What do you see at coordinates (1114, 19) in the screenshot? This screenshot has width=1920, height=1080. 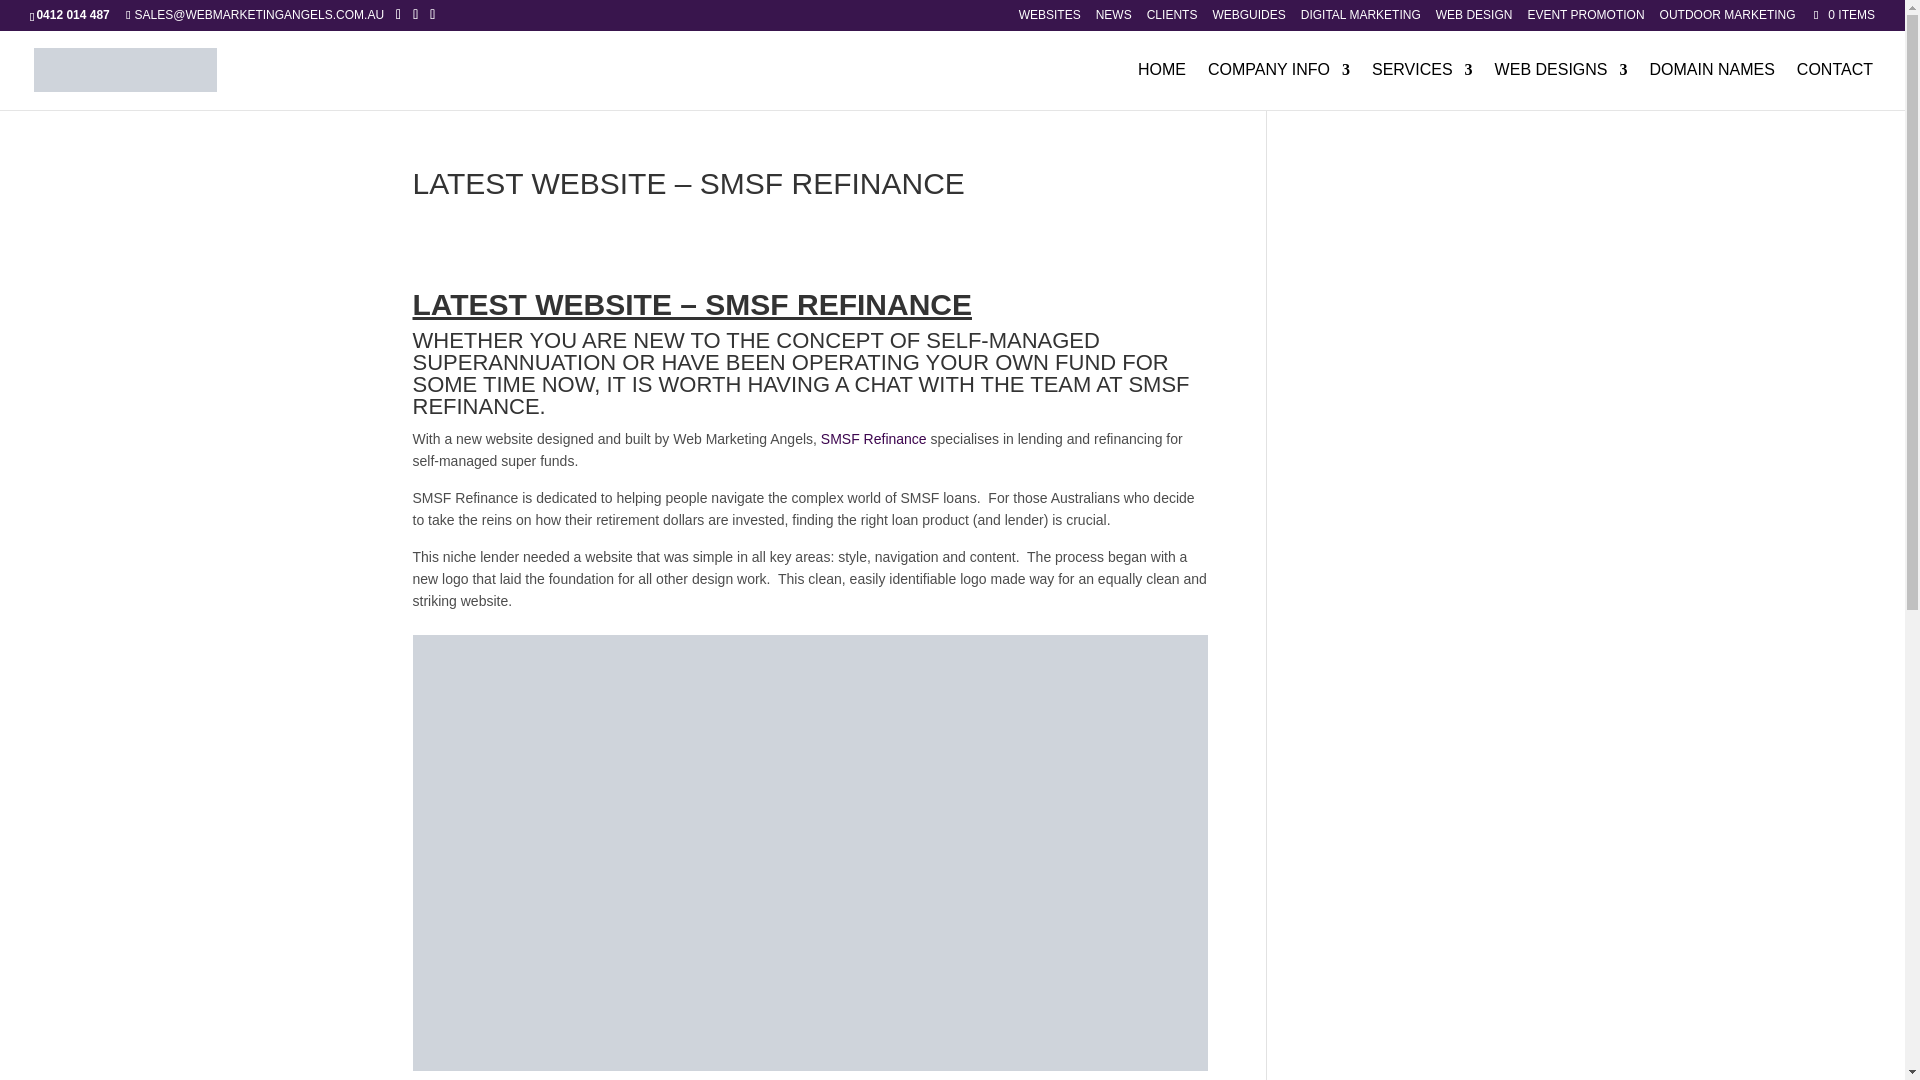 I see `NEWS` at bounding box center [1114, 19].